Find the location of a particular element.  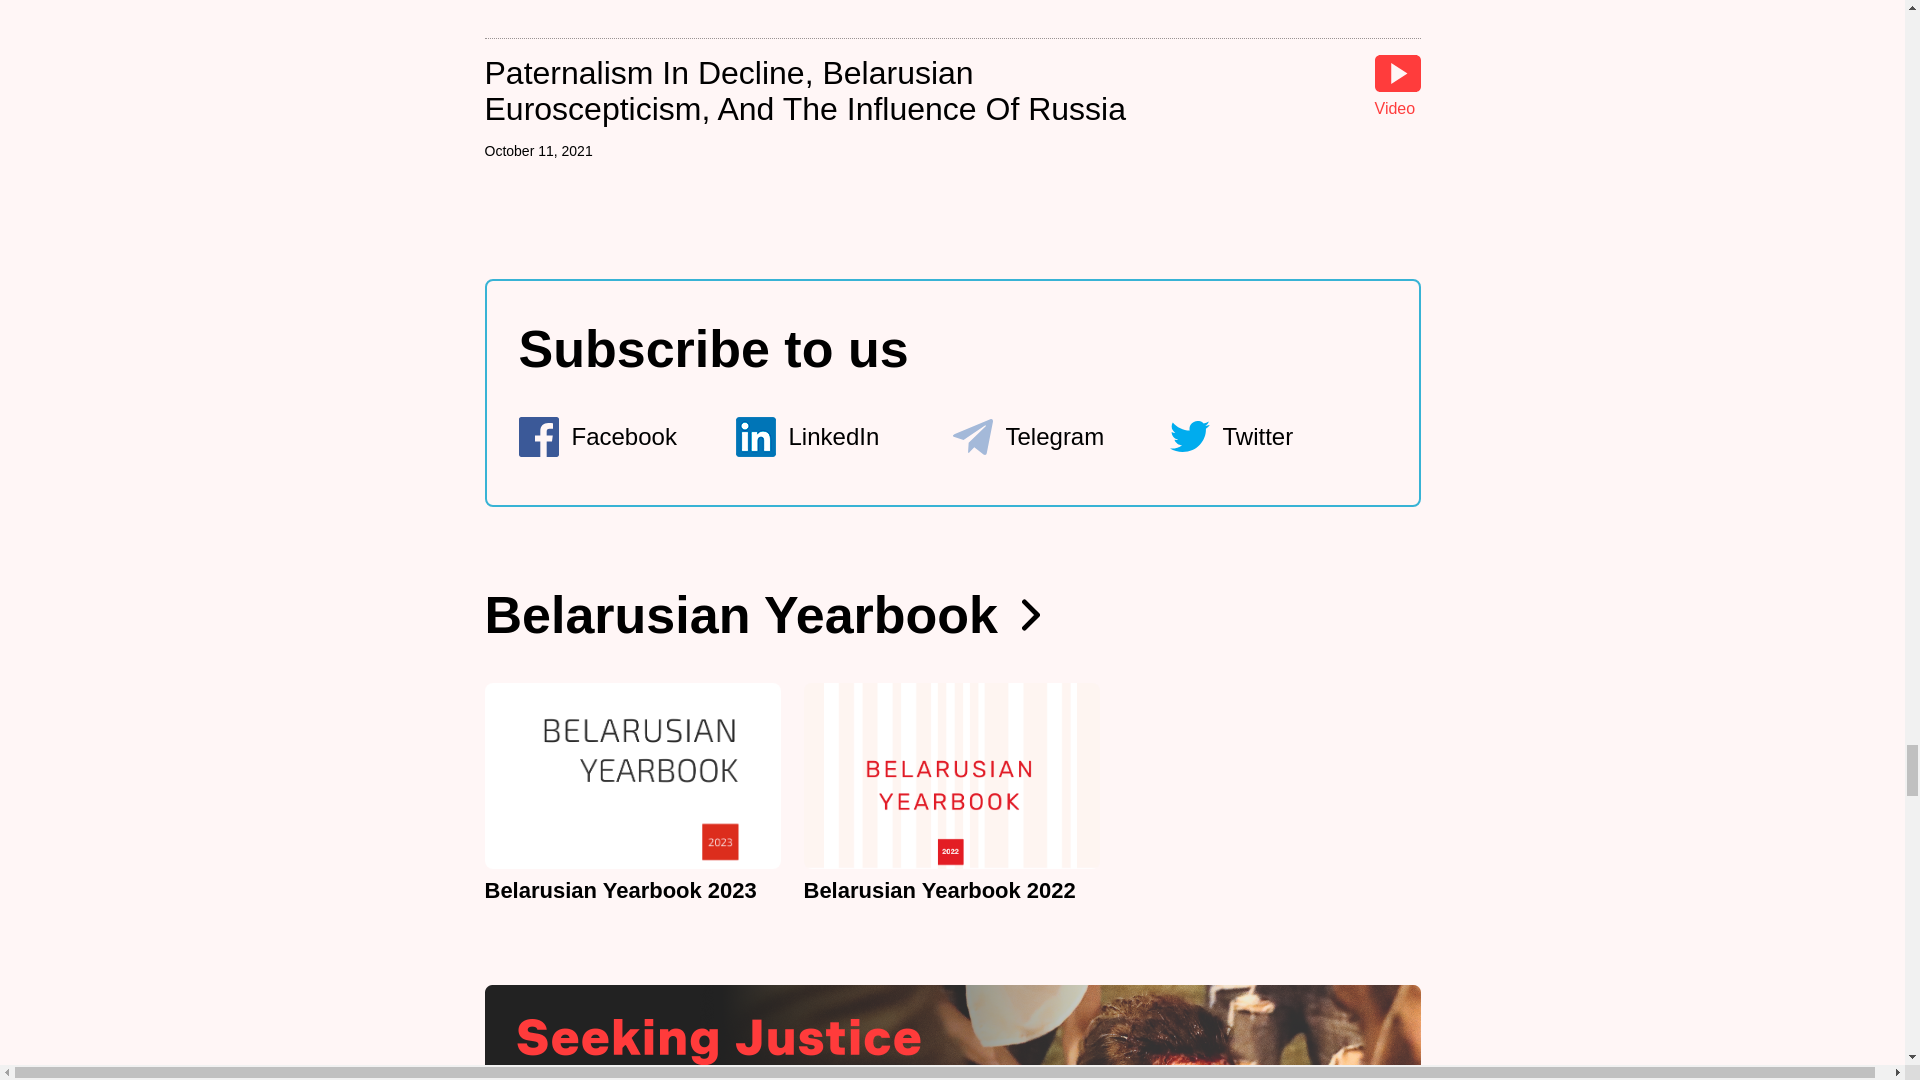

Telegram is located at coordinates (1060, 436).